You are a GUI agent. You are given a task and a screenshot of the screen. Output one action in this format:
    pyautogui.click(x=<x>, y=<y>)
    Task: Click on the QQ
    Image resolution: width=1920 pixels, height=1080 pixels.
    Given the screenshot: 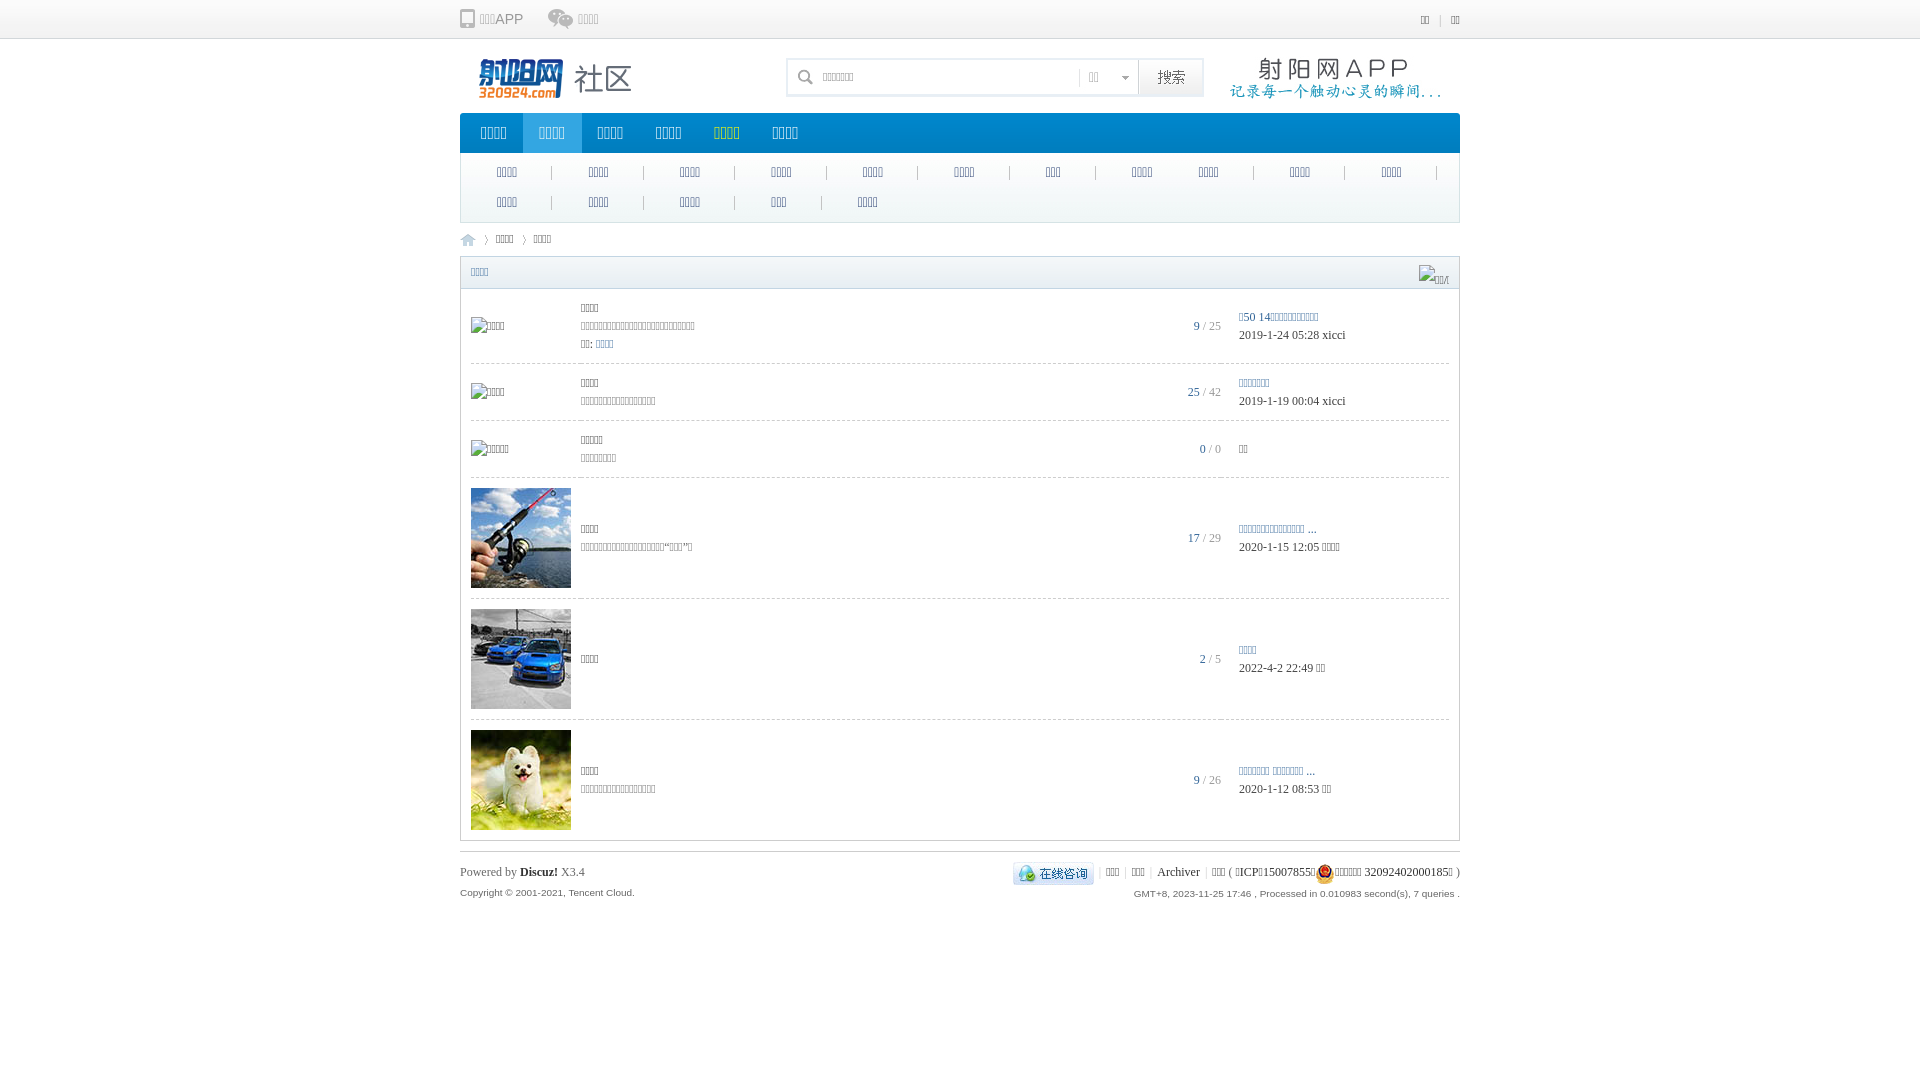 What is the action you would take?
    pyautogui.click(x=1054, y=872)
    